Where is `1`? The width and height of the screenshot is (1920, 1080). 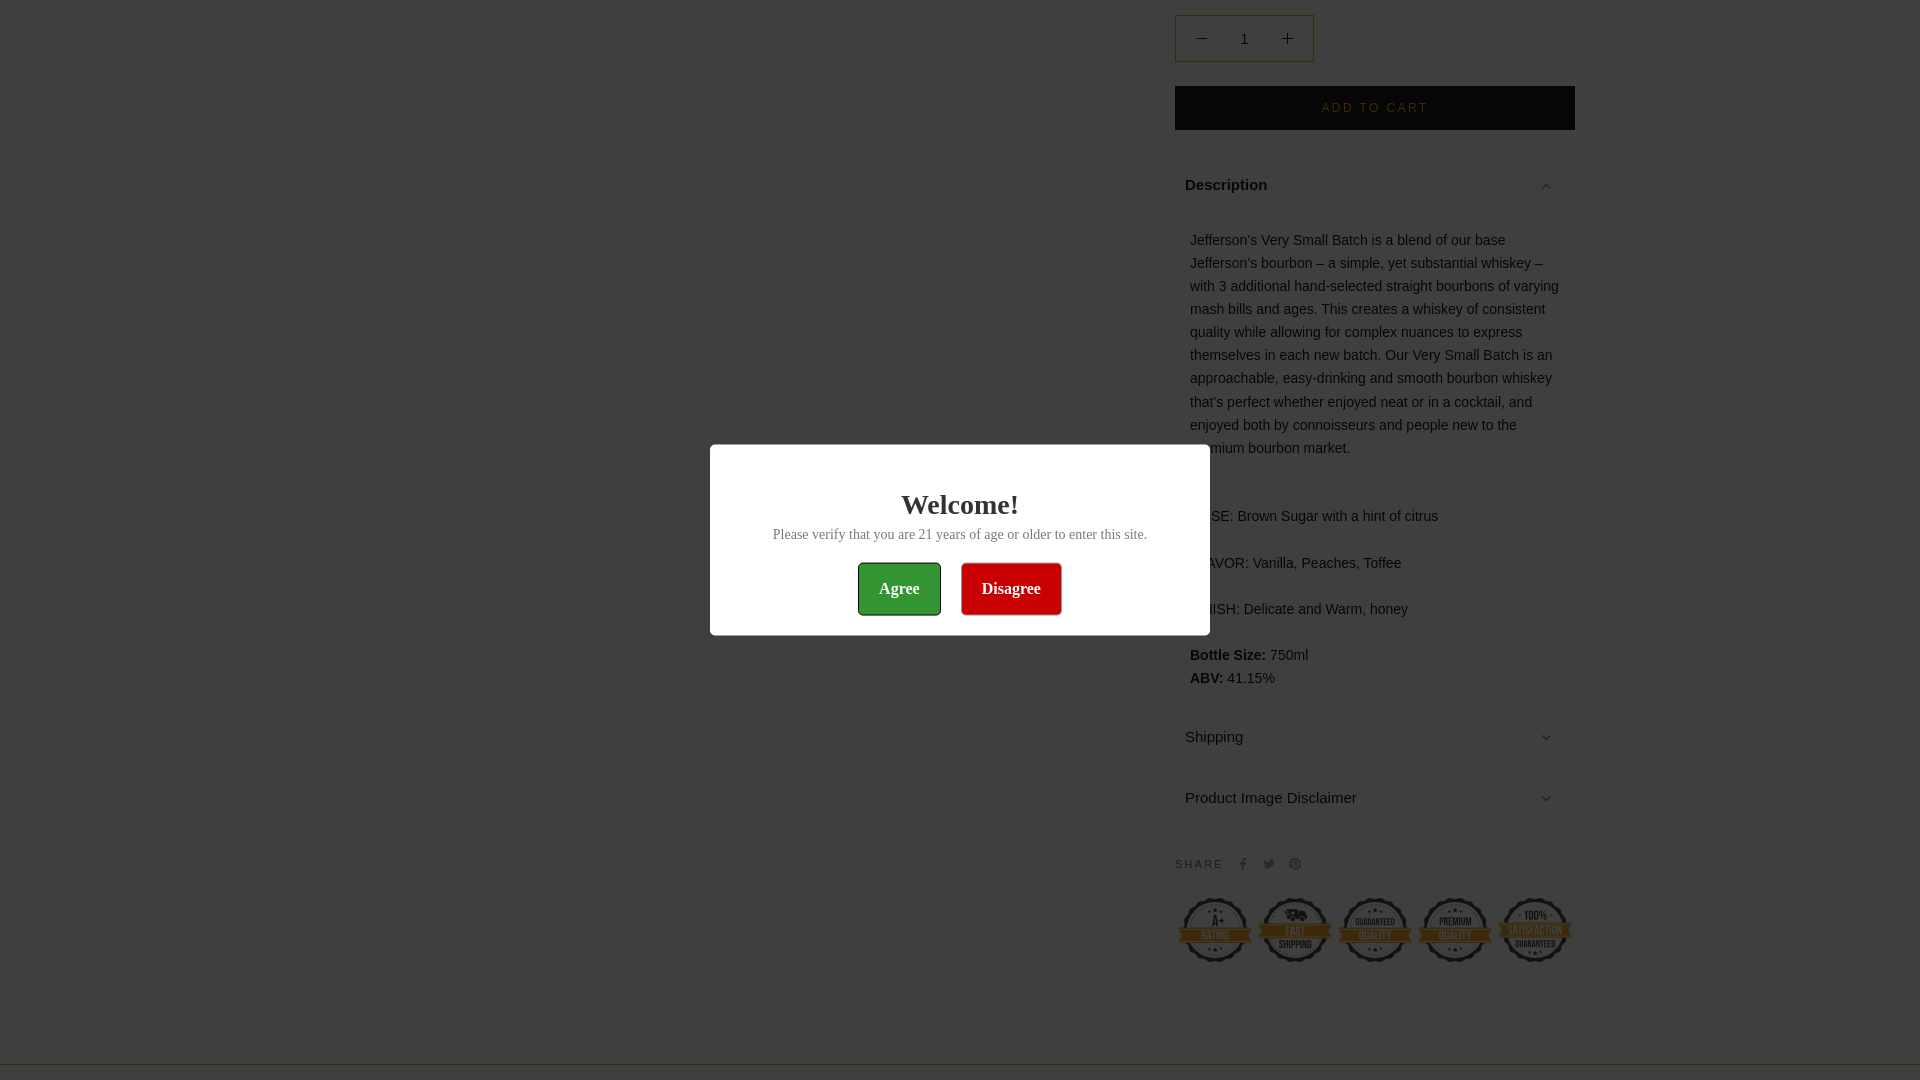
1 is located at coordinates (1244, 3).